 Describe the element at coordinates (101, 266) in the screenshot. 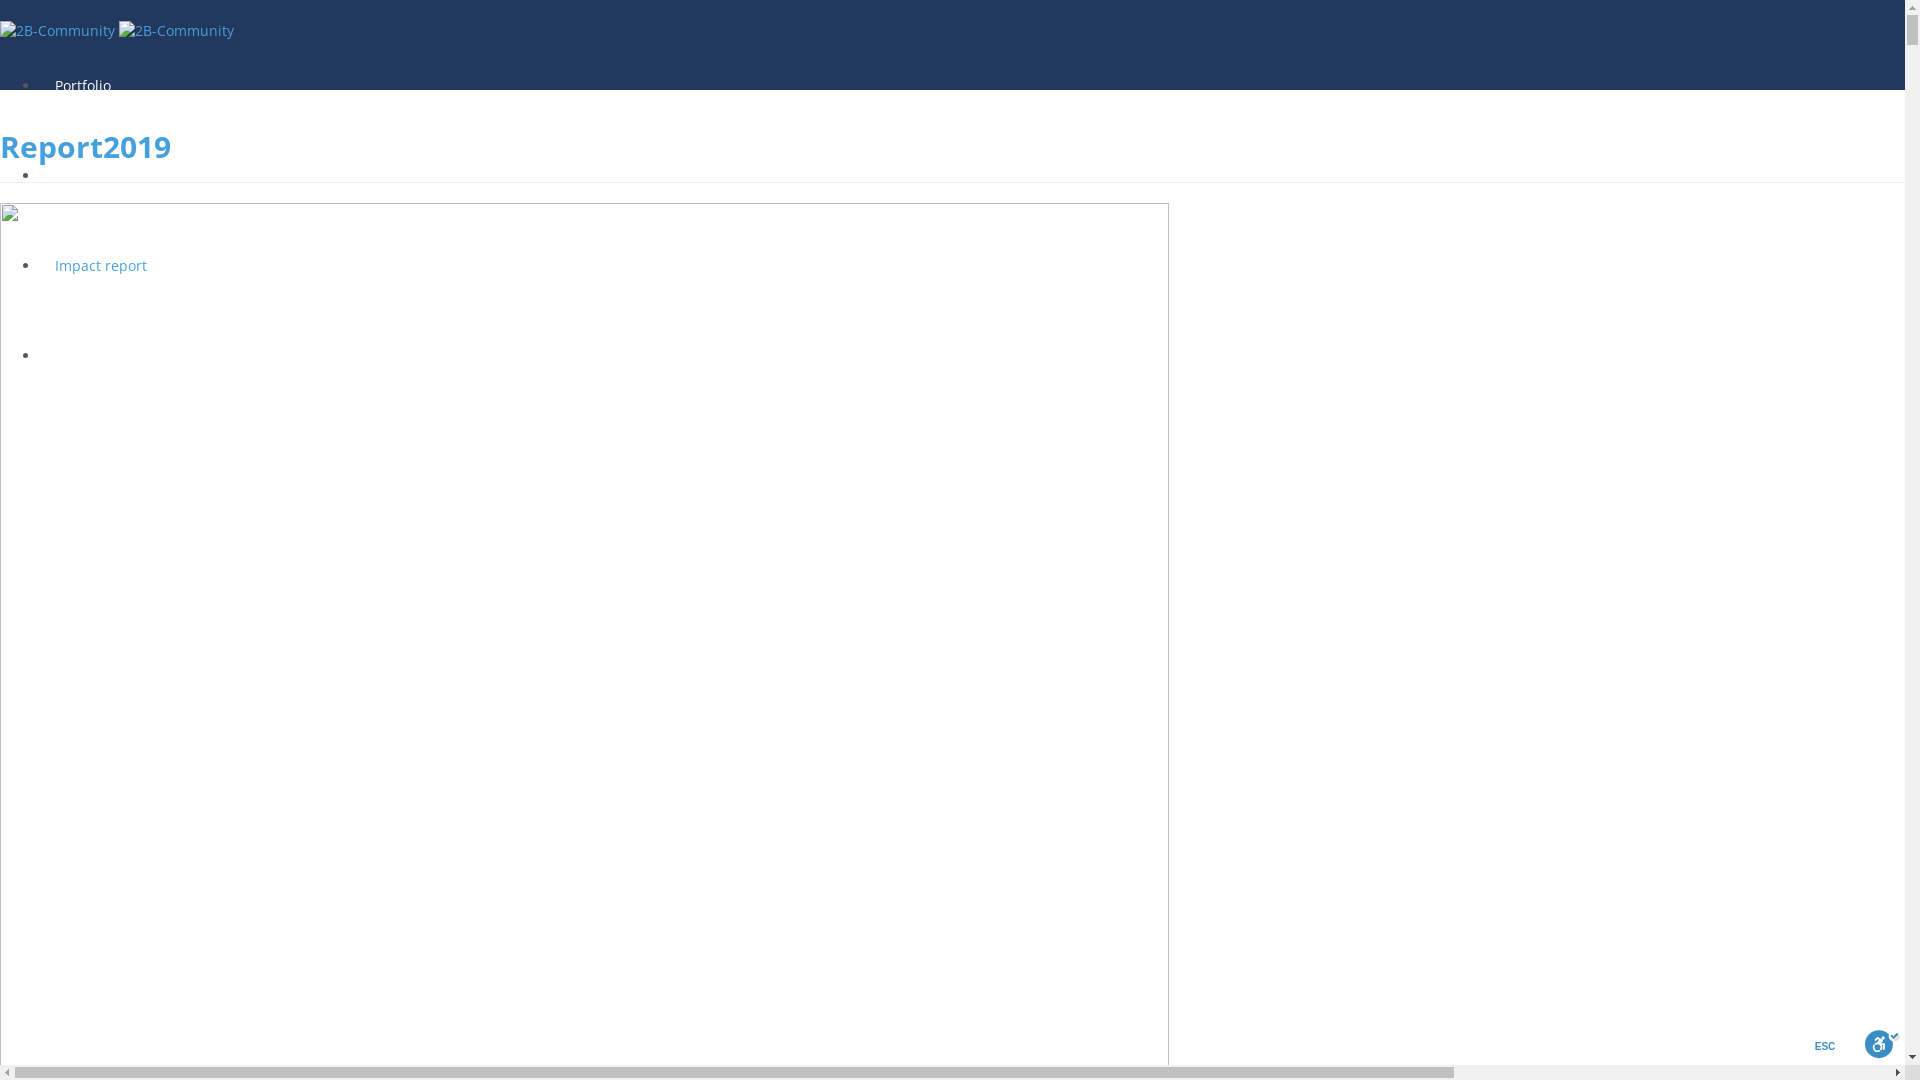

I see `Impact report` at that location.